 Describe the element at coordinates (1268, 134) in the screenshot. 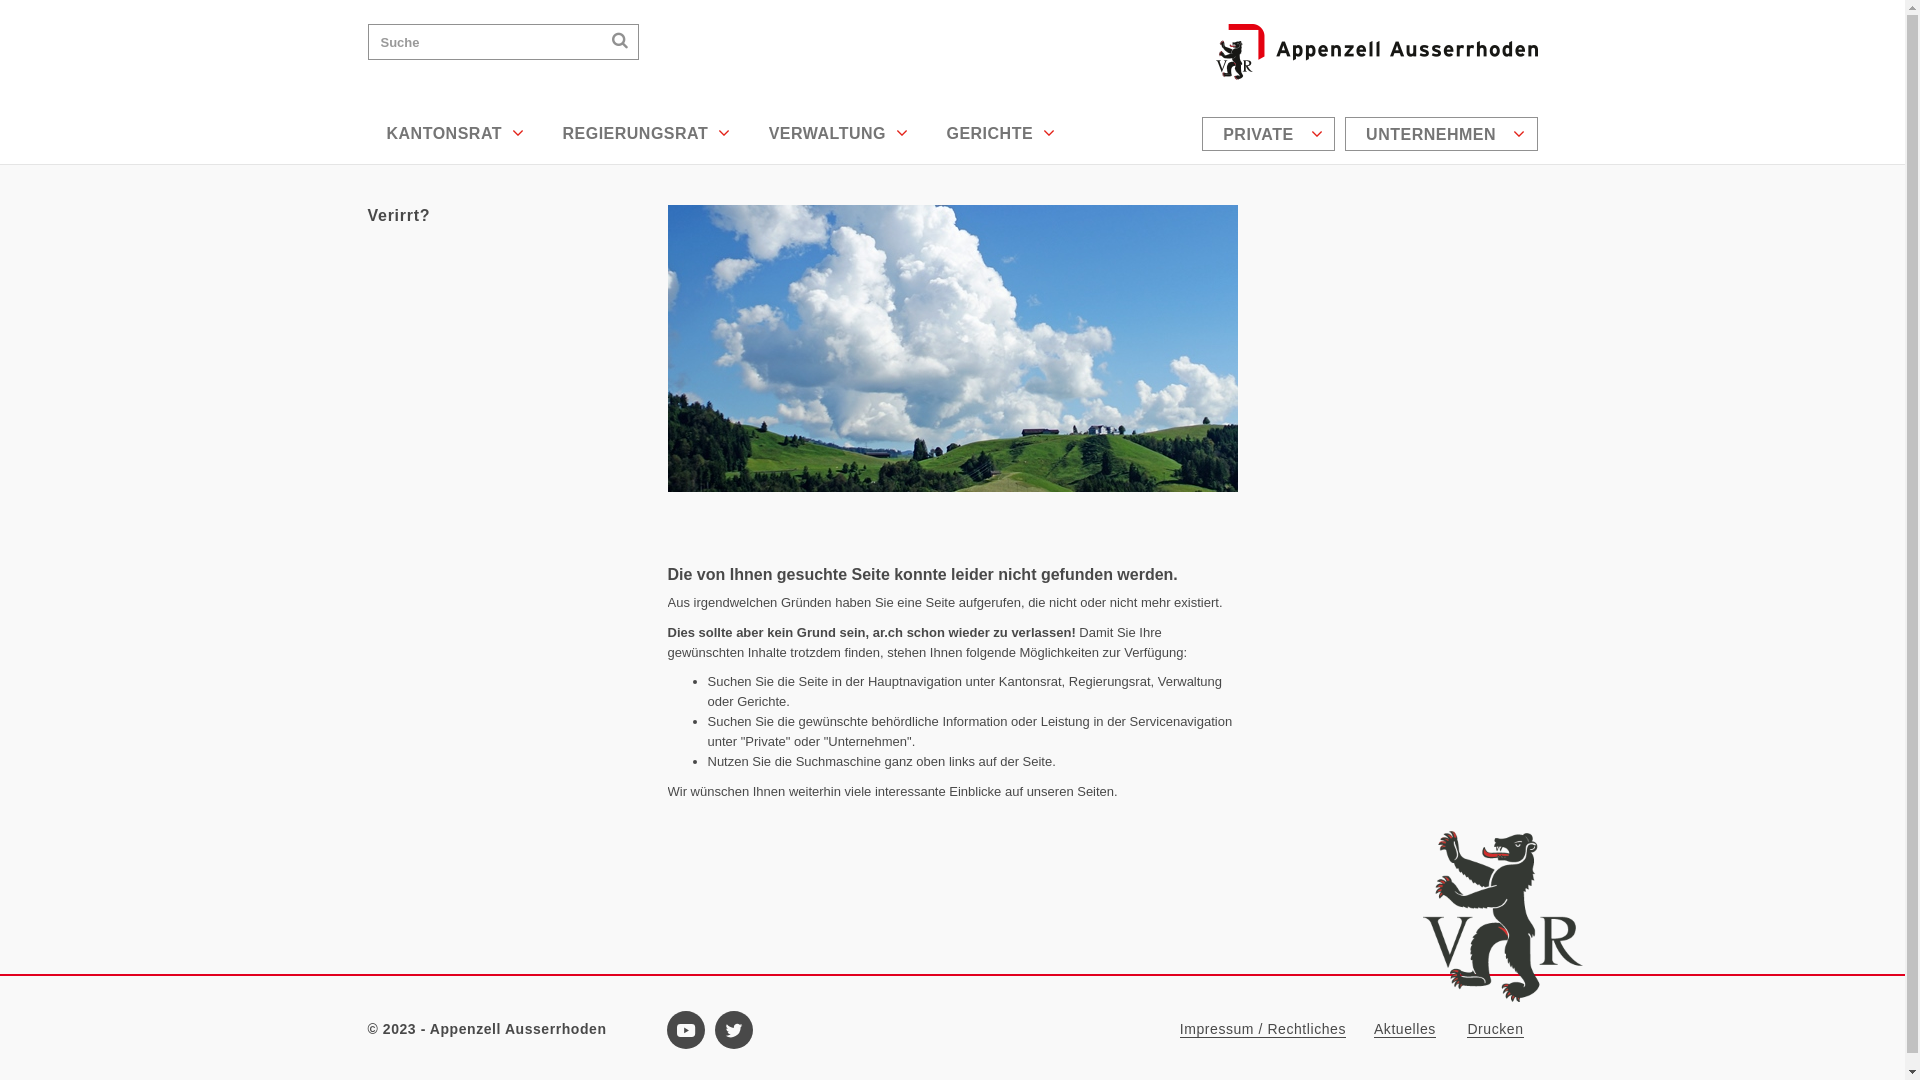

I see `PRIVATE` at that location.